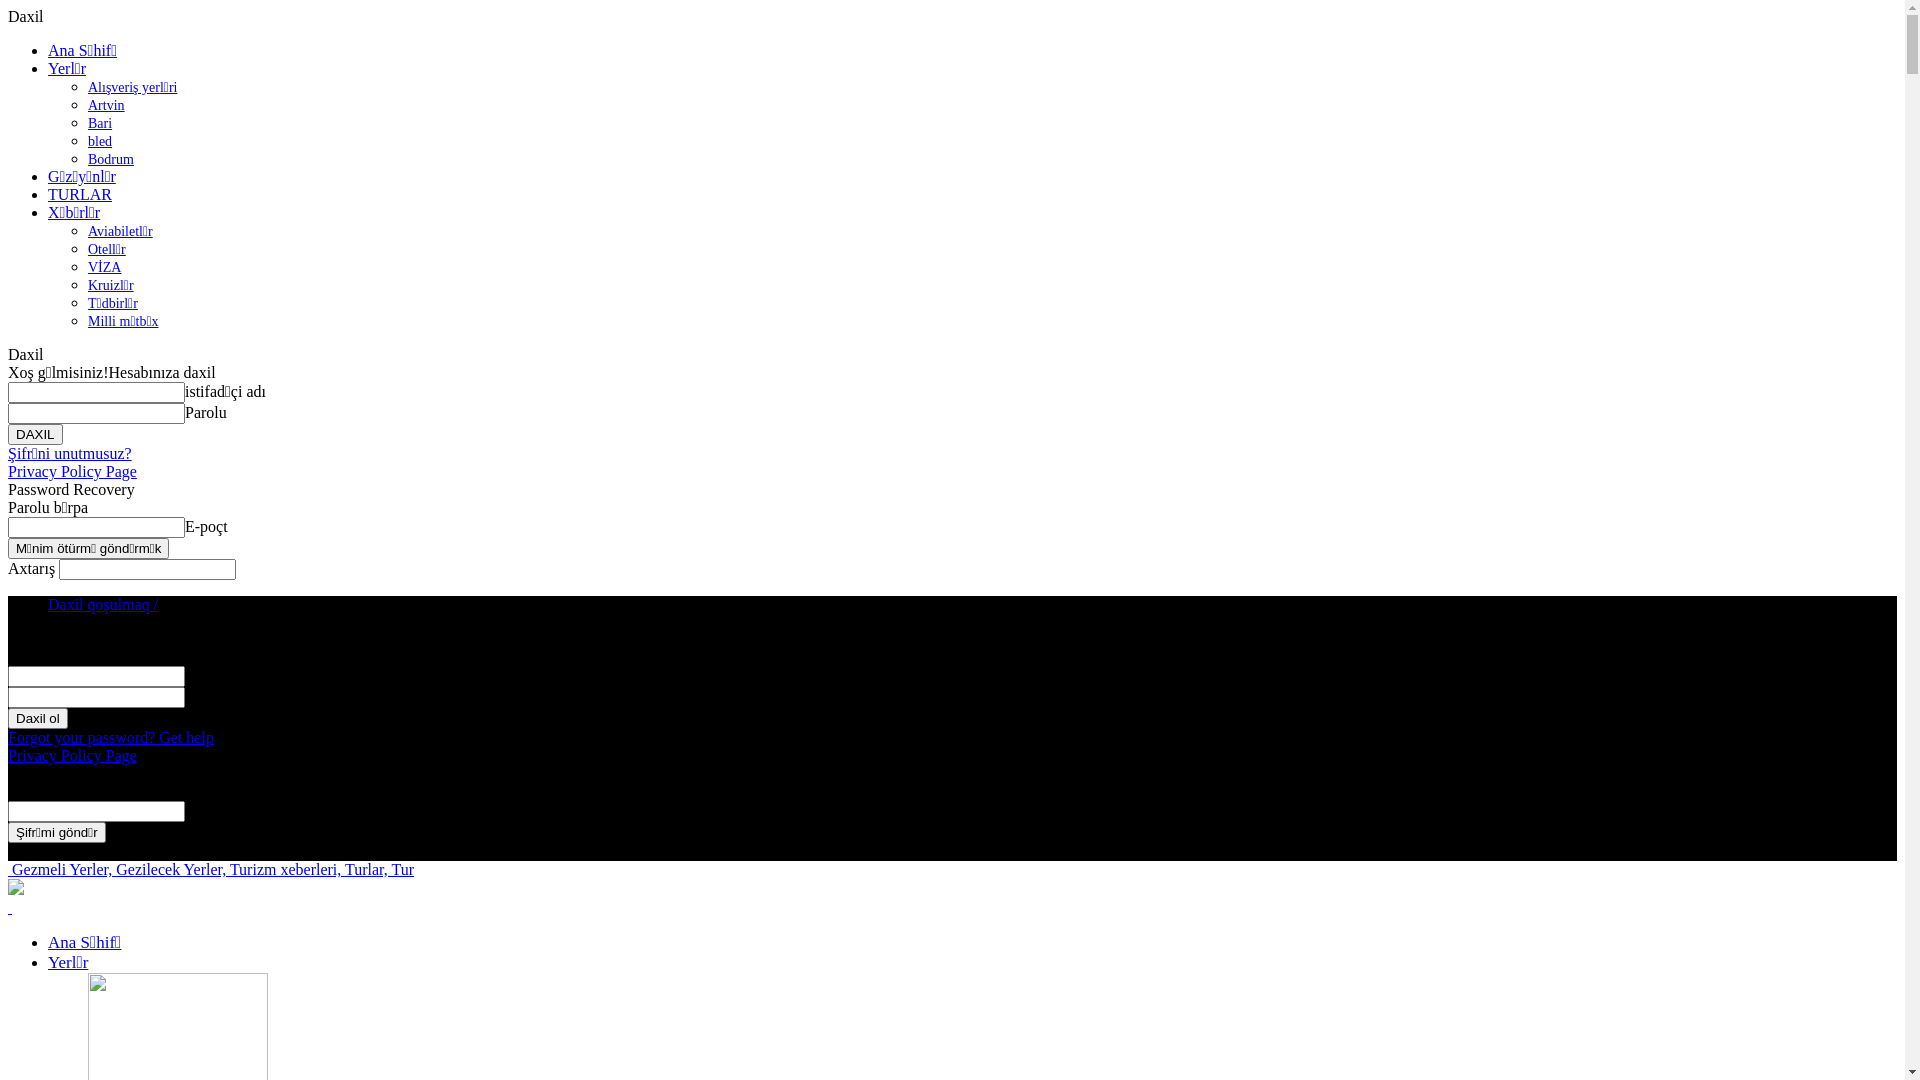 This screenshot has width=1920, height=1080. Describe the element at coordinates (100, 142) in the screenshot. I see `bled` at that location.